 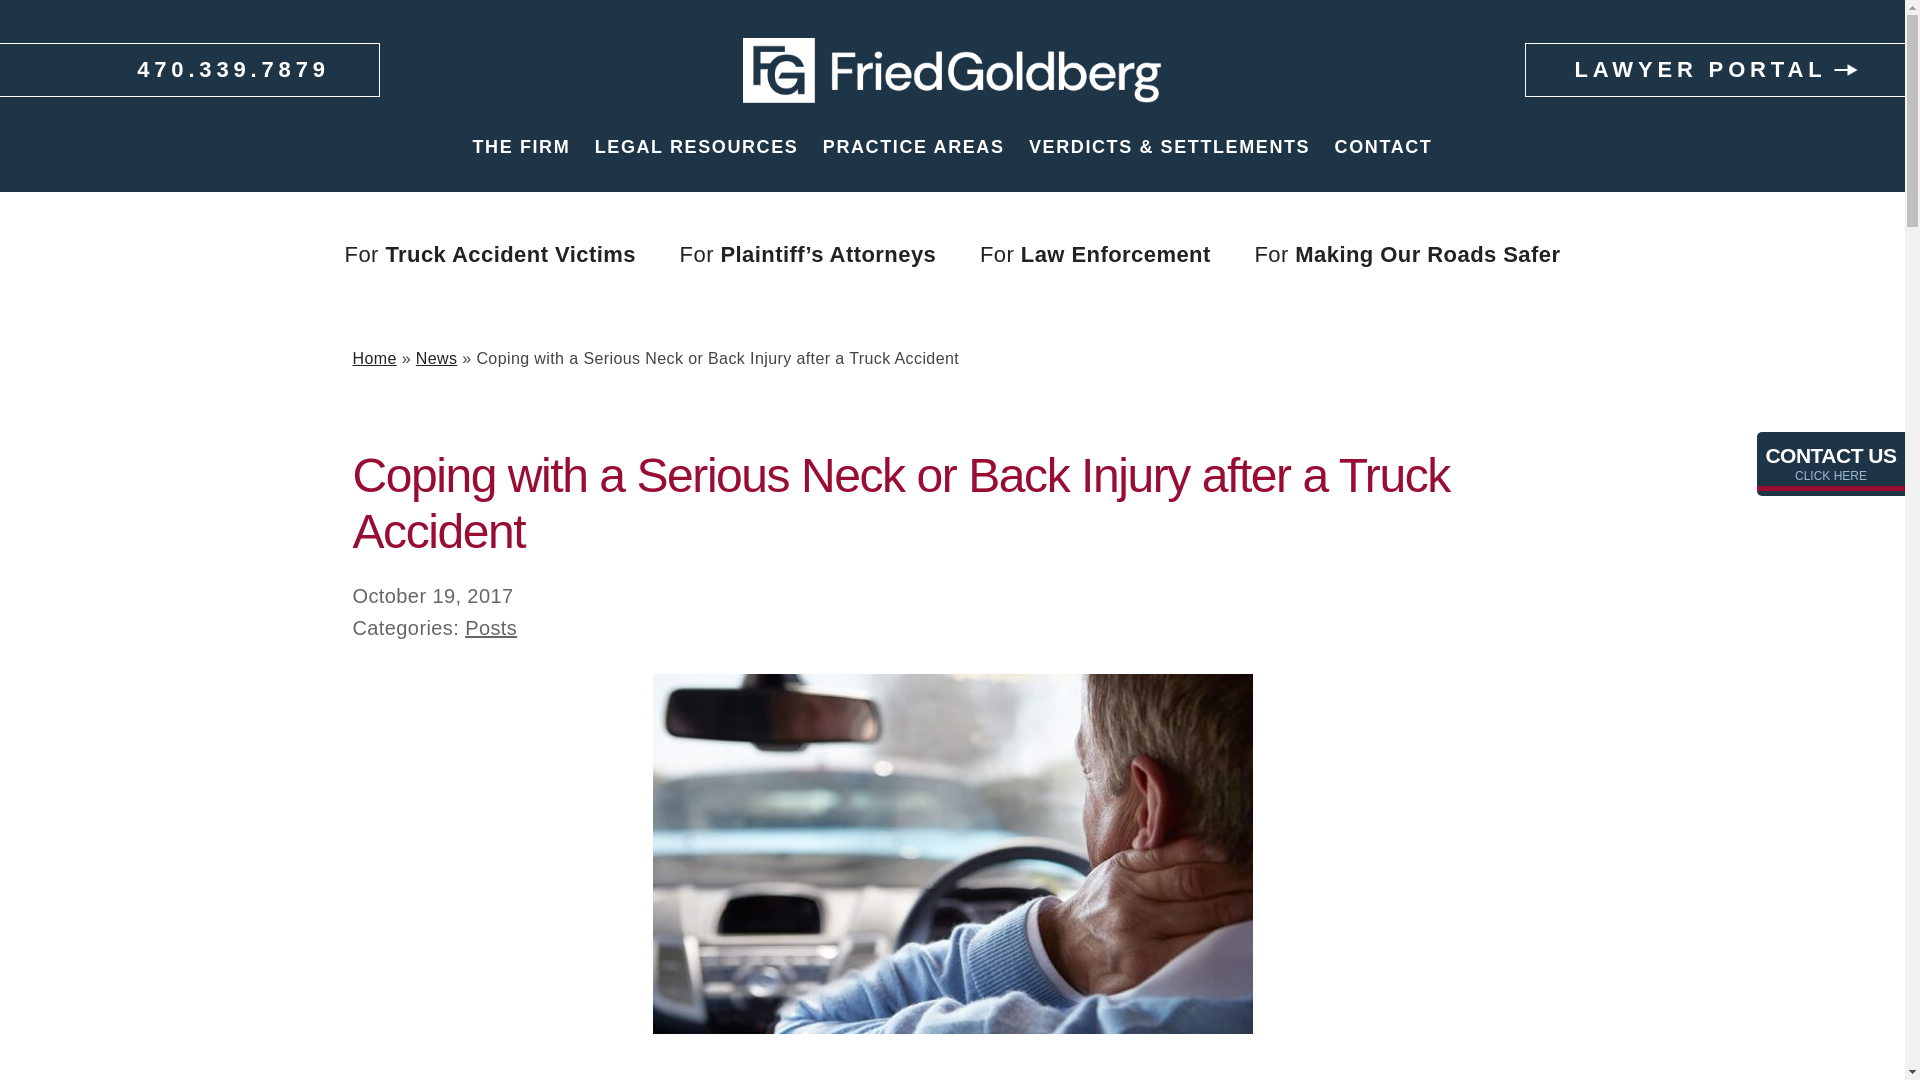 I want to click on LEGAL RESOURCES, so click(x=696, y=147).